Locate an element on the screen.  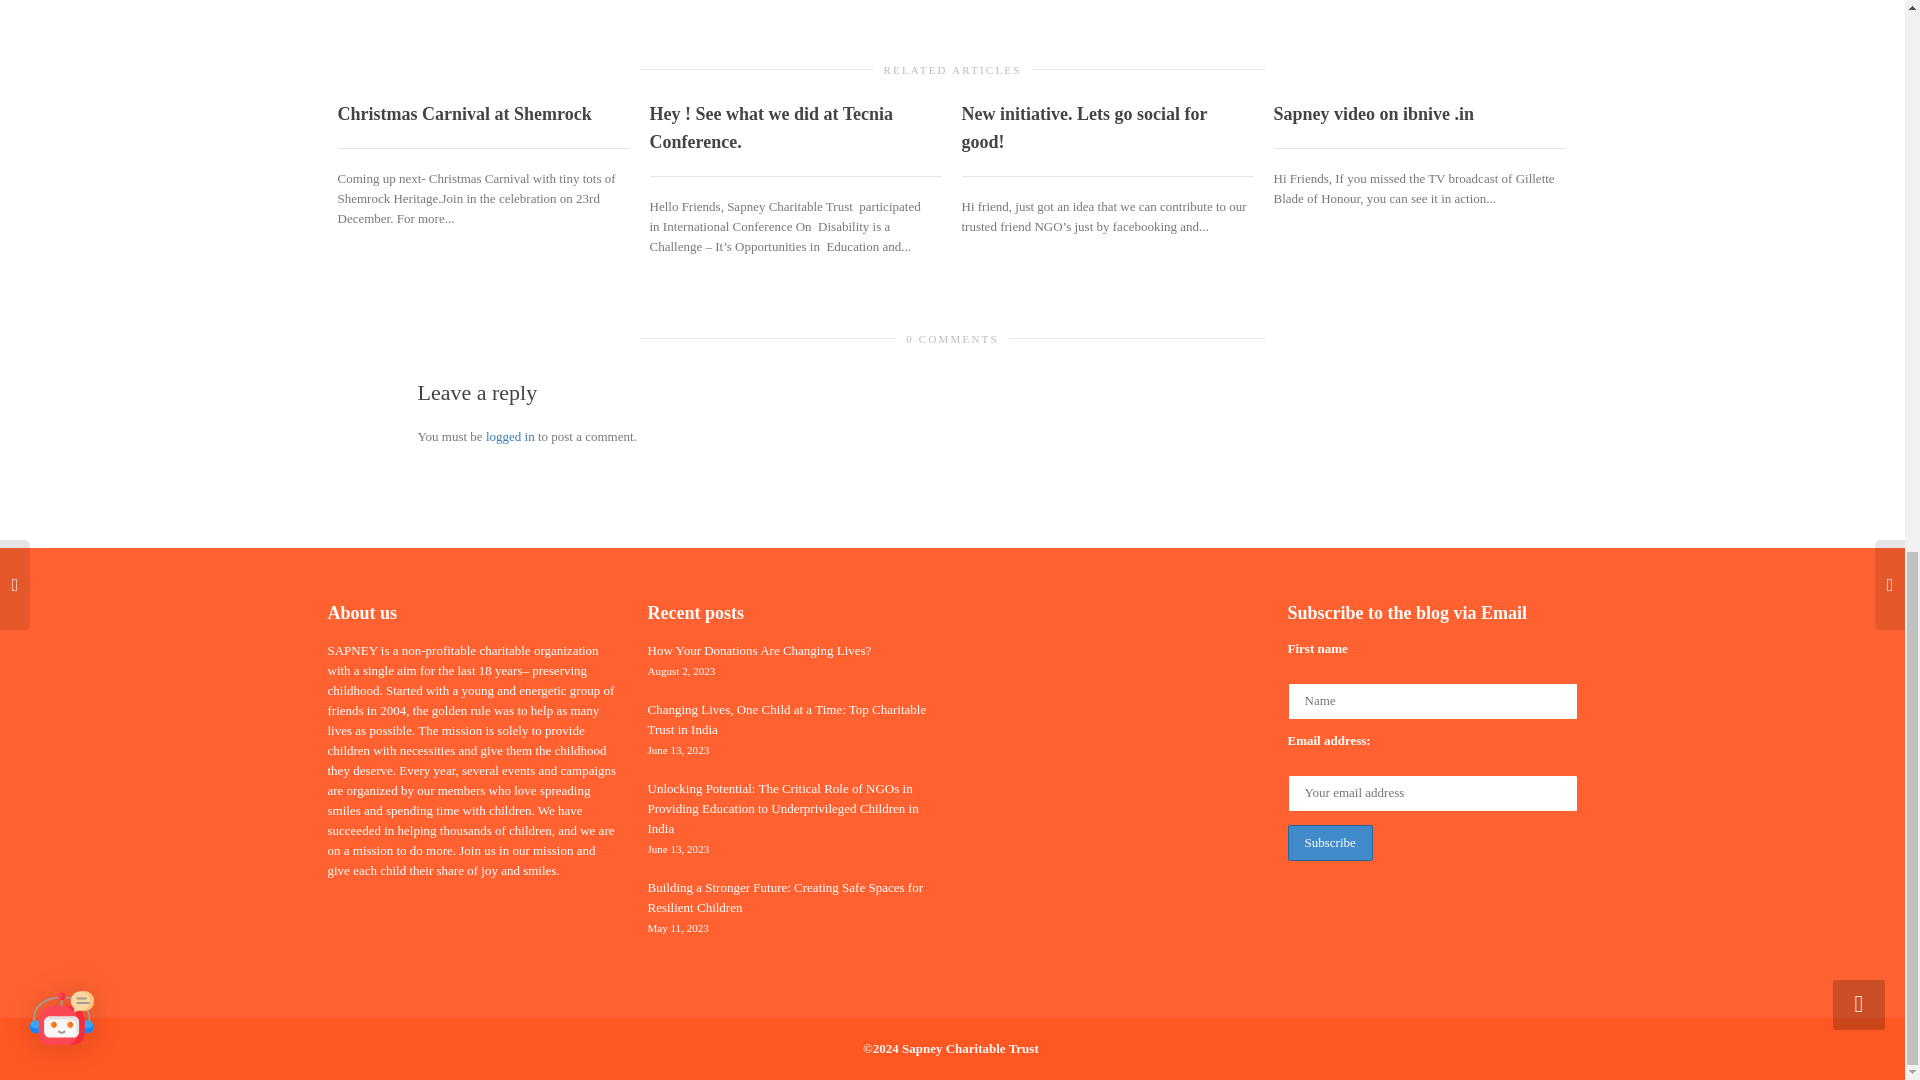
Subscribe is located at coordinates (1330, 842).